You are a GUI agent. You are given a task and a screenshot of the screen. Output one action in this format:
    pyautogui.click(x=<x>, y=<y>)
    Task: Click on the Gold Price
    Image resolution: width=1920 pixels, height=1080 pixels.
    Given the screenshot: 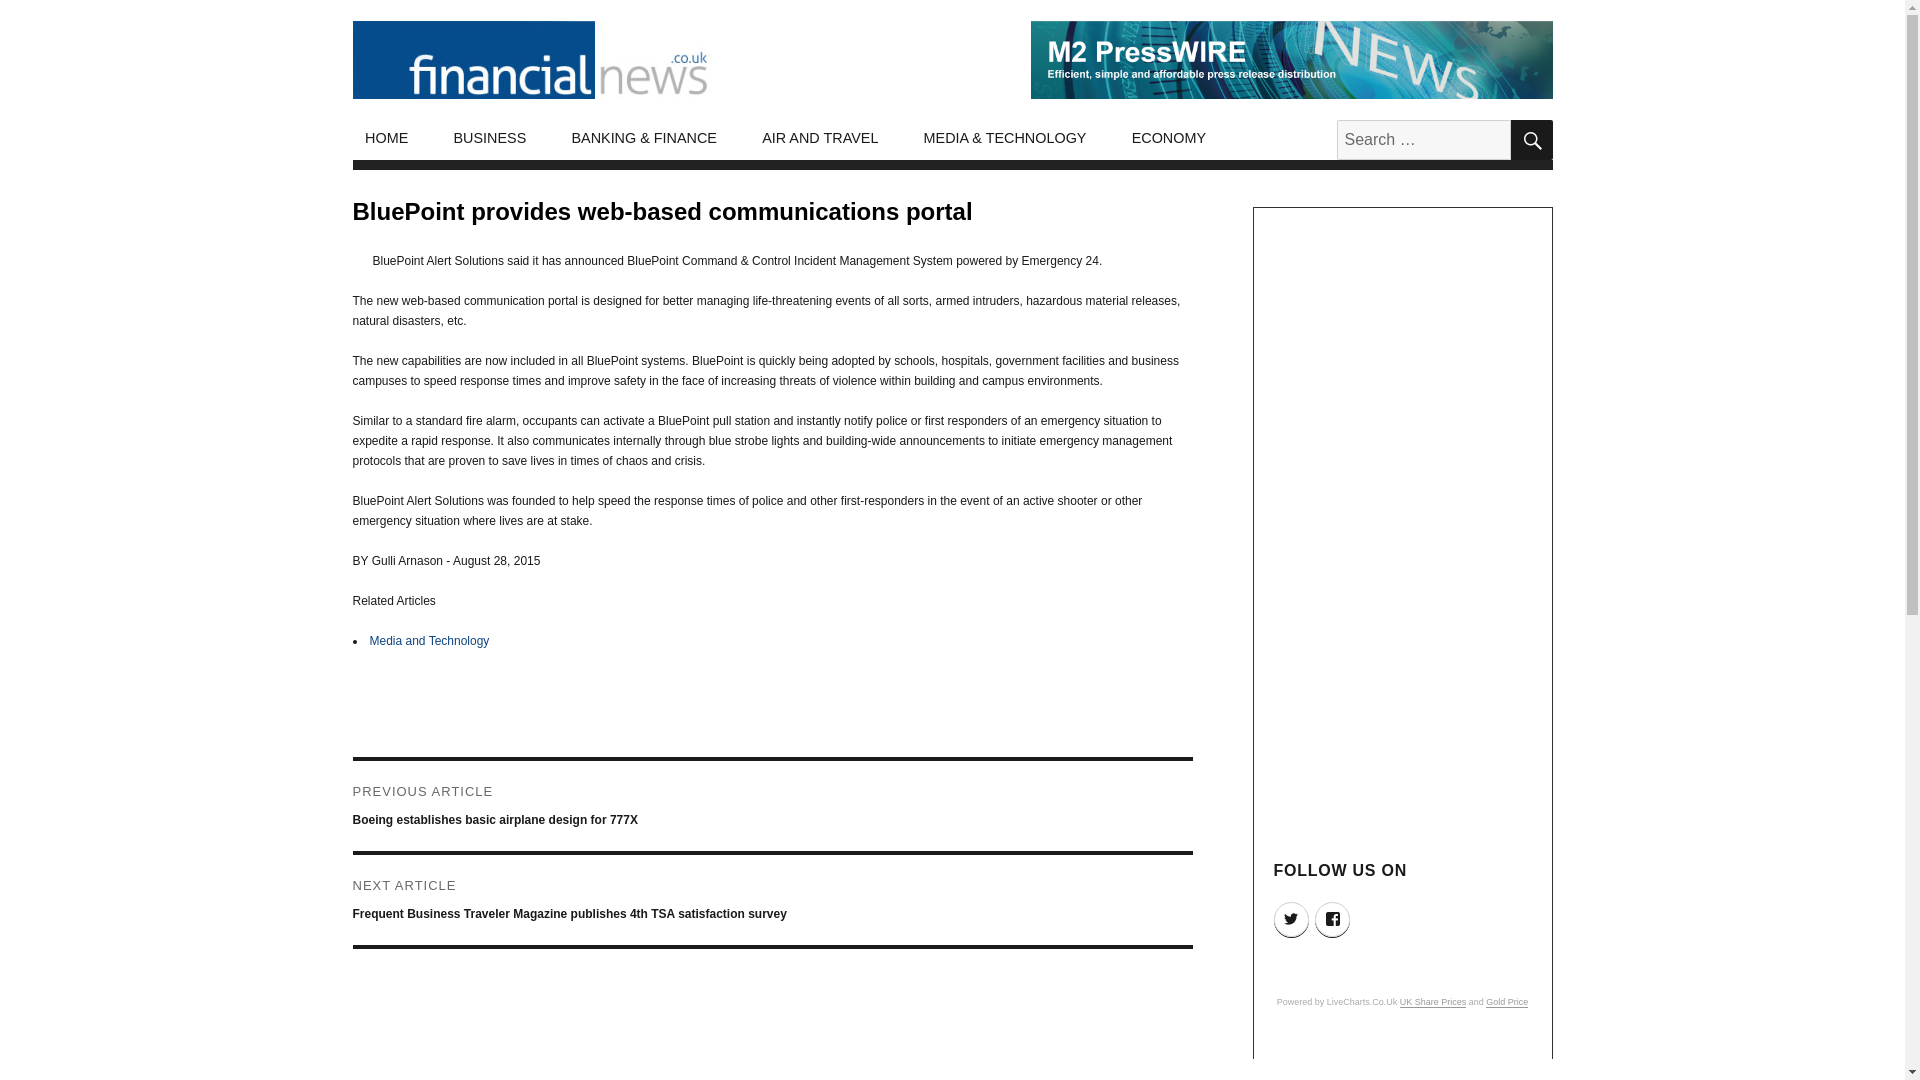 What is the action you would take?
    pyautogui.click(x=1507, y=1001)
    